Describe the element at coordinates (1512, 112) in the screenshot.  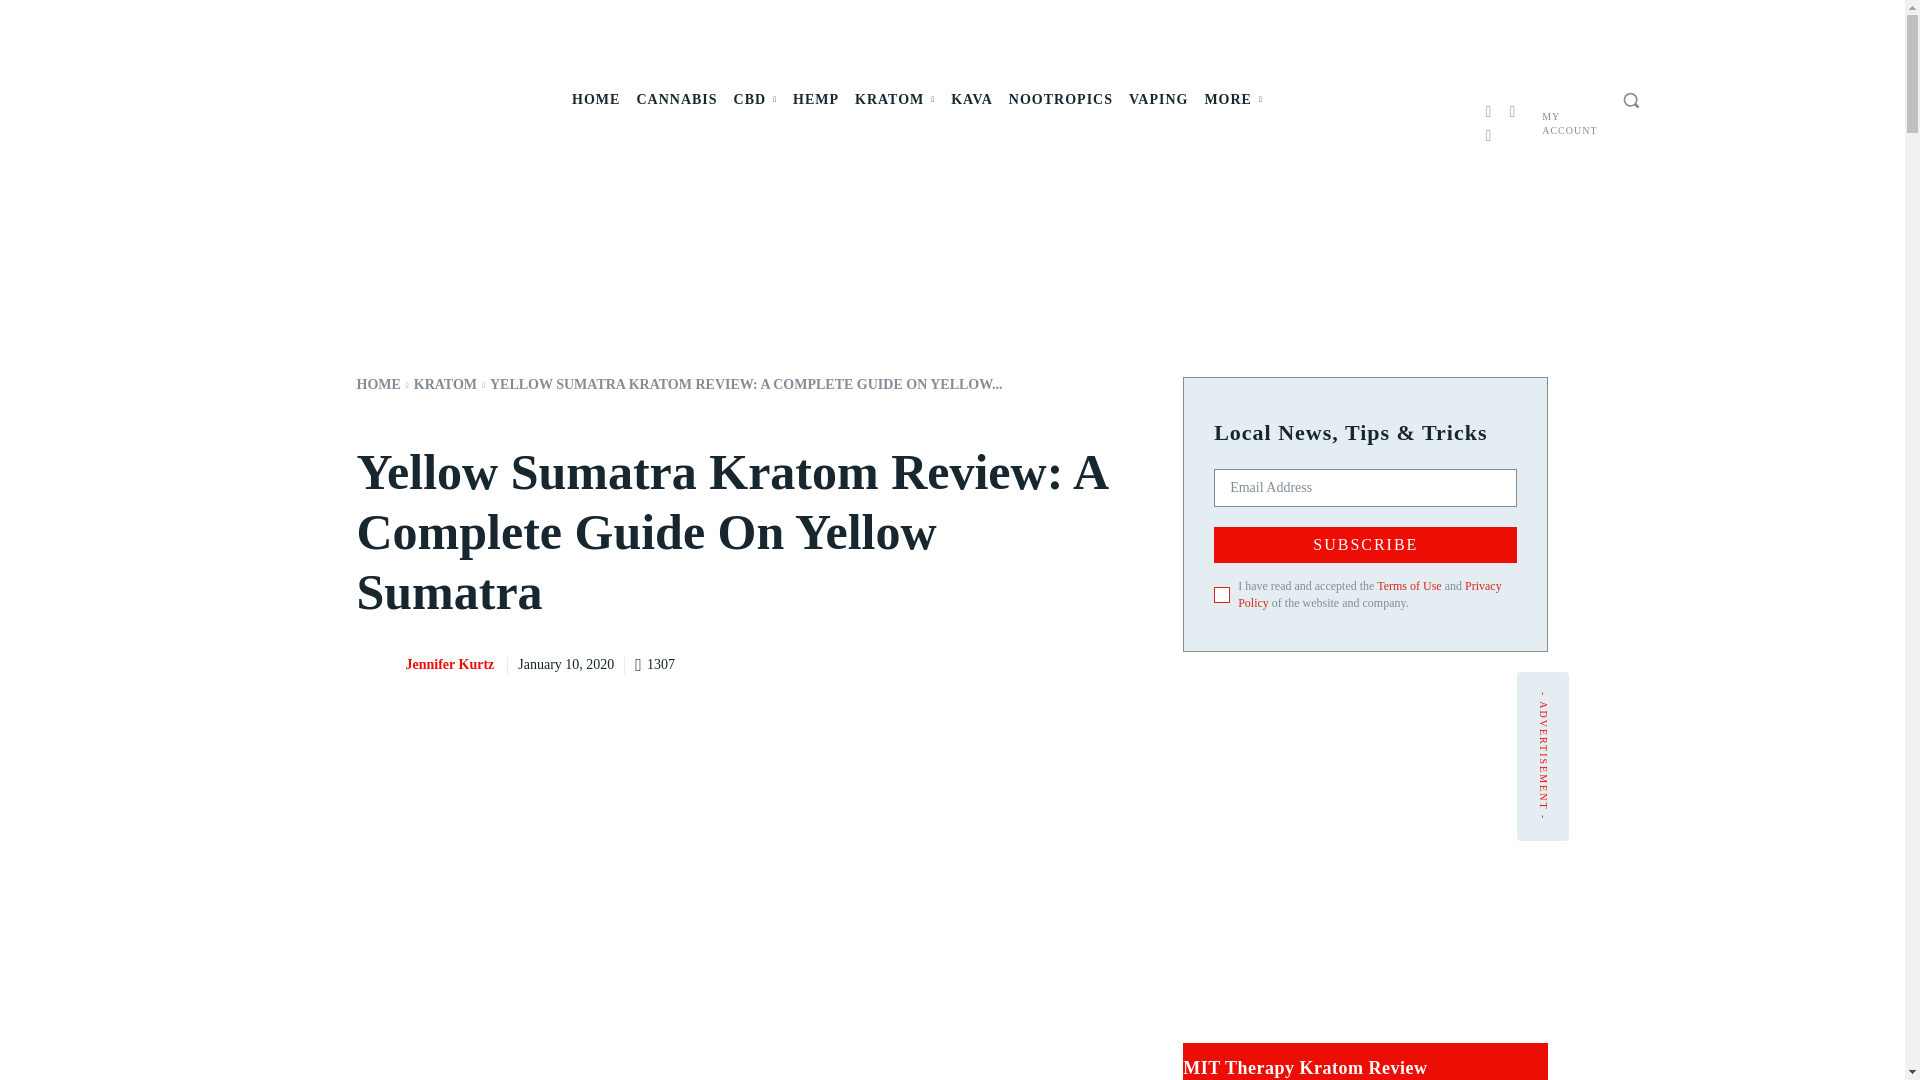
I see `Instagram` at that location.